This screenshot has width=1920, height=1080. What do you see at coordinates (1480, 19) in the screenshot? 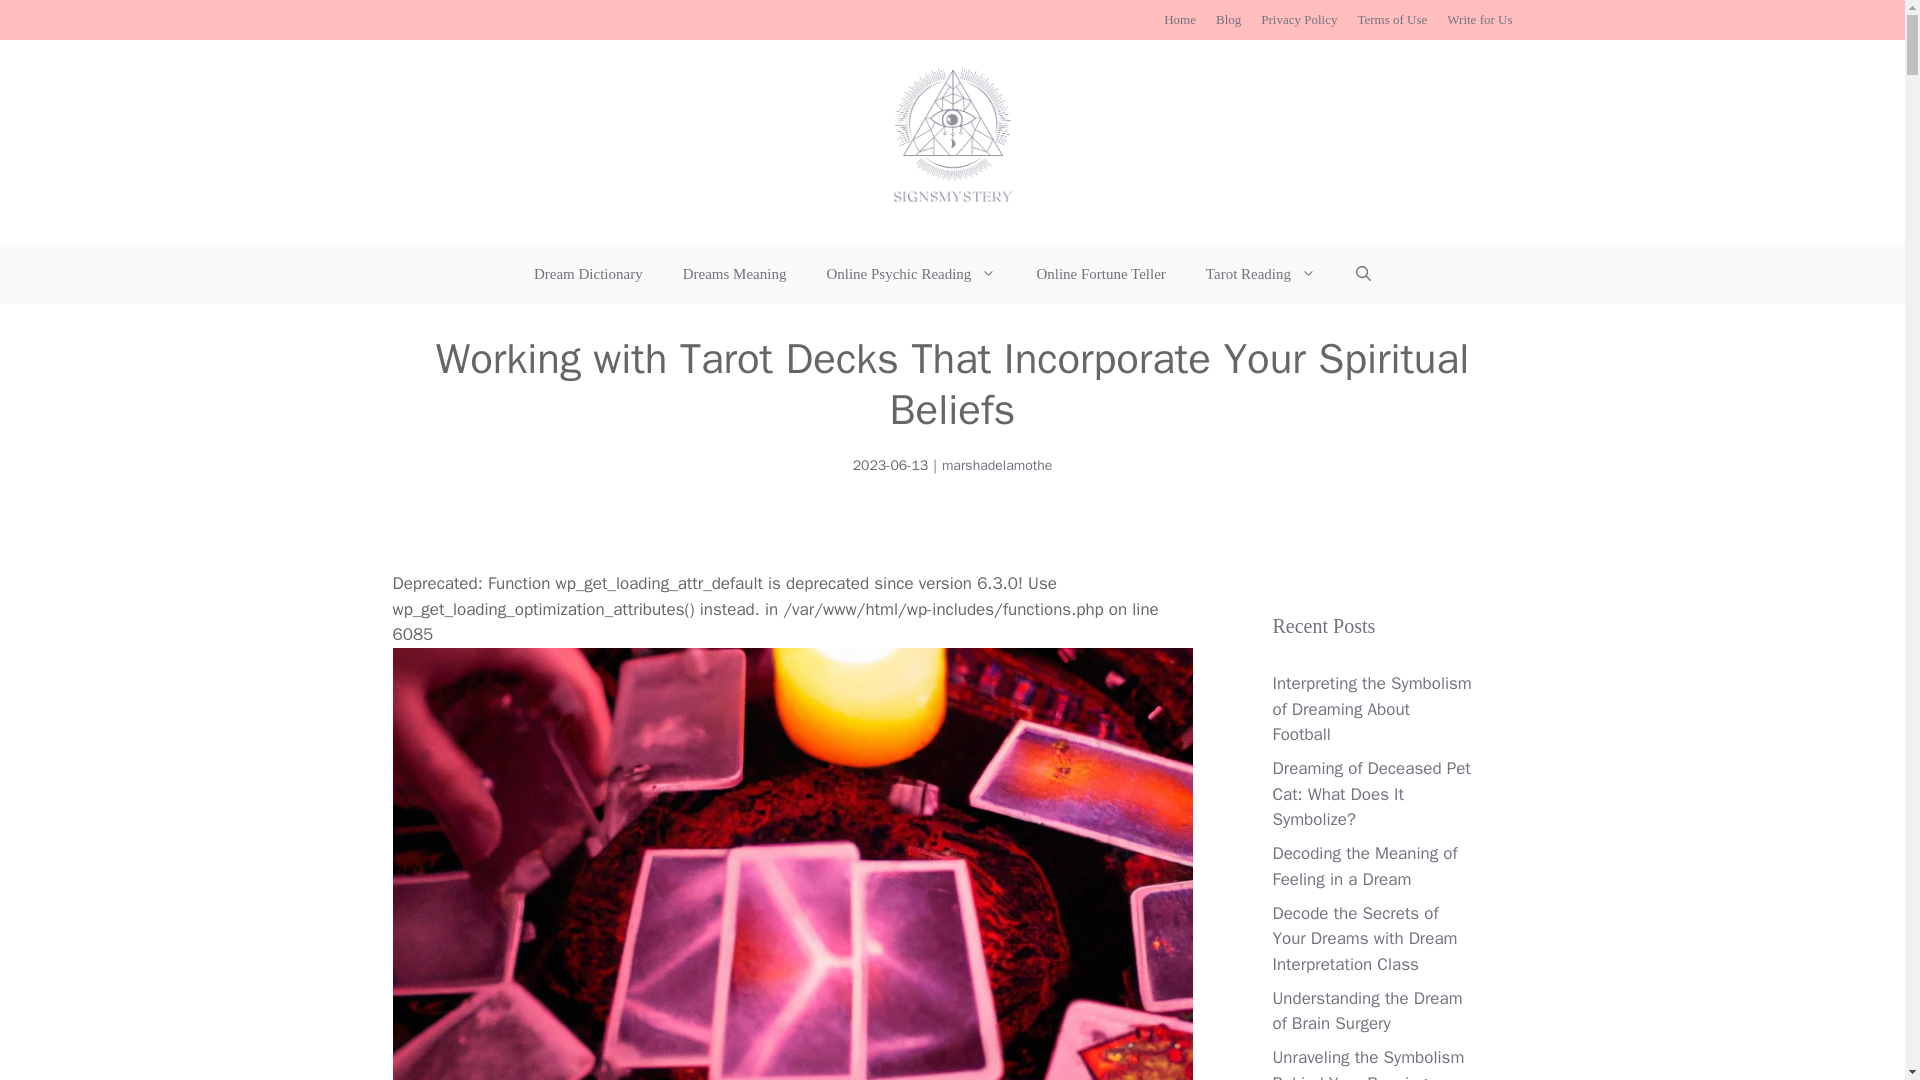
I see `Write for Us` at bounding box center [1480, 19].